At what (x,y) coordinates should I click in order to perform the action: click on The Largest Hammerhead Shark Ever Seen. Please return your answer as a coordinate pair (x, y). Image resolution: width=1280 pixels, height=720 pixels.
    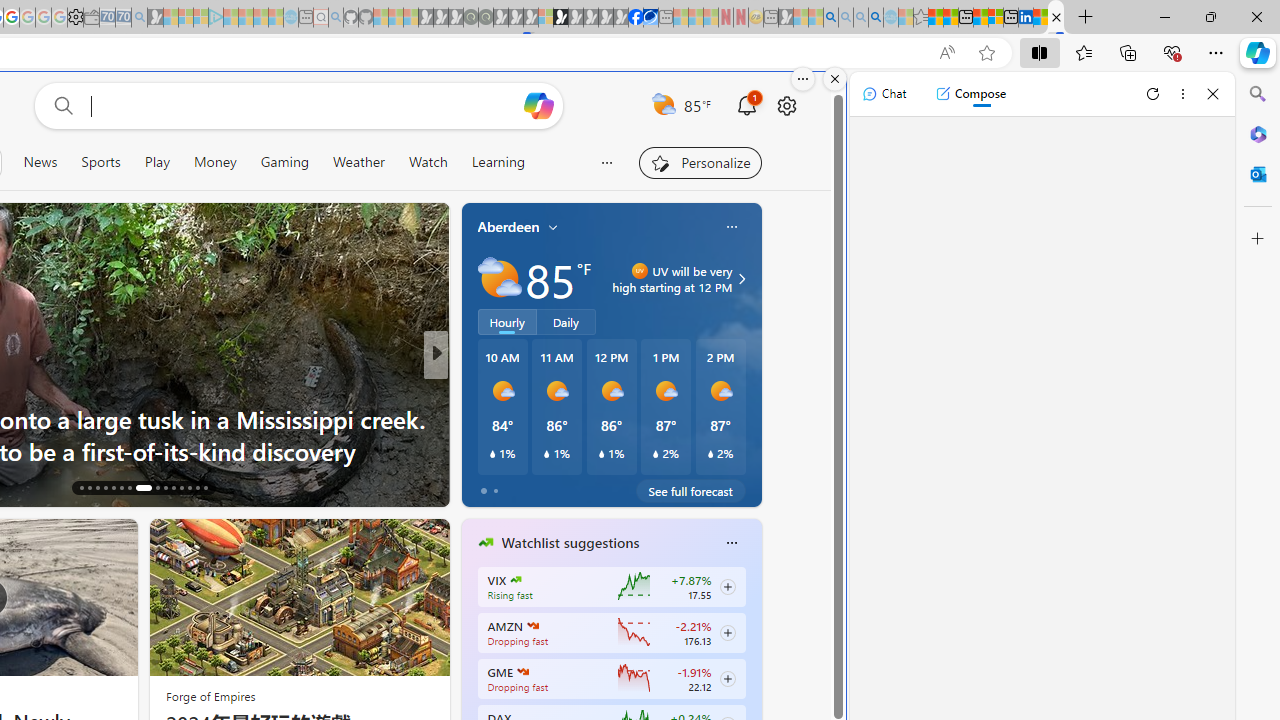
    Looking at the image, I should click on (758, 450).